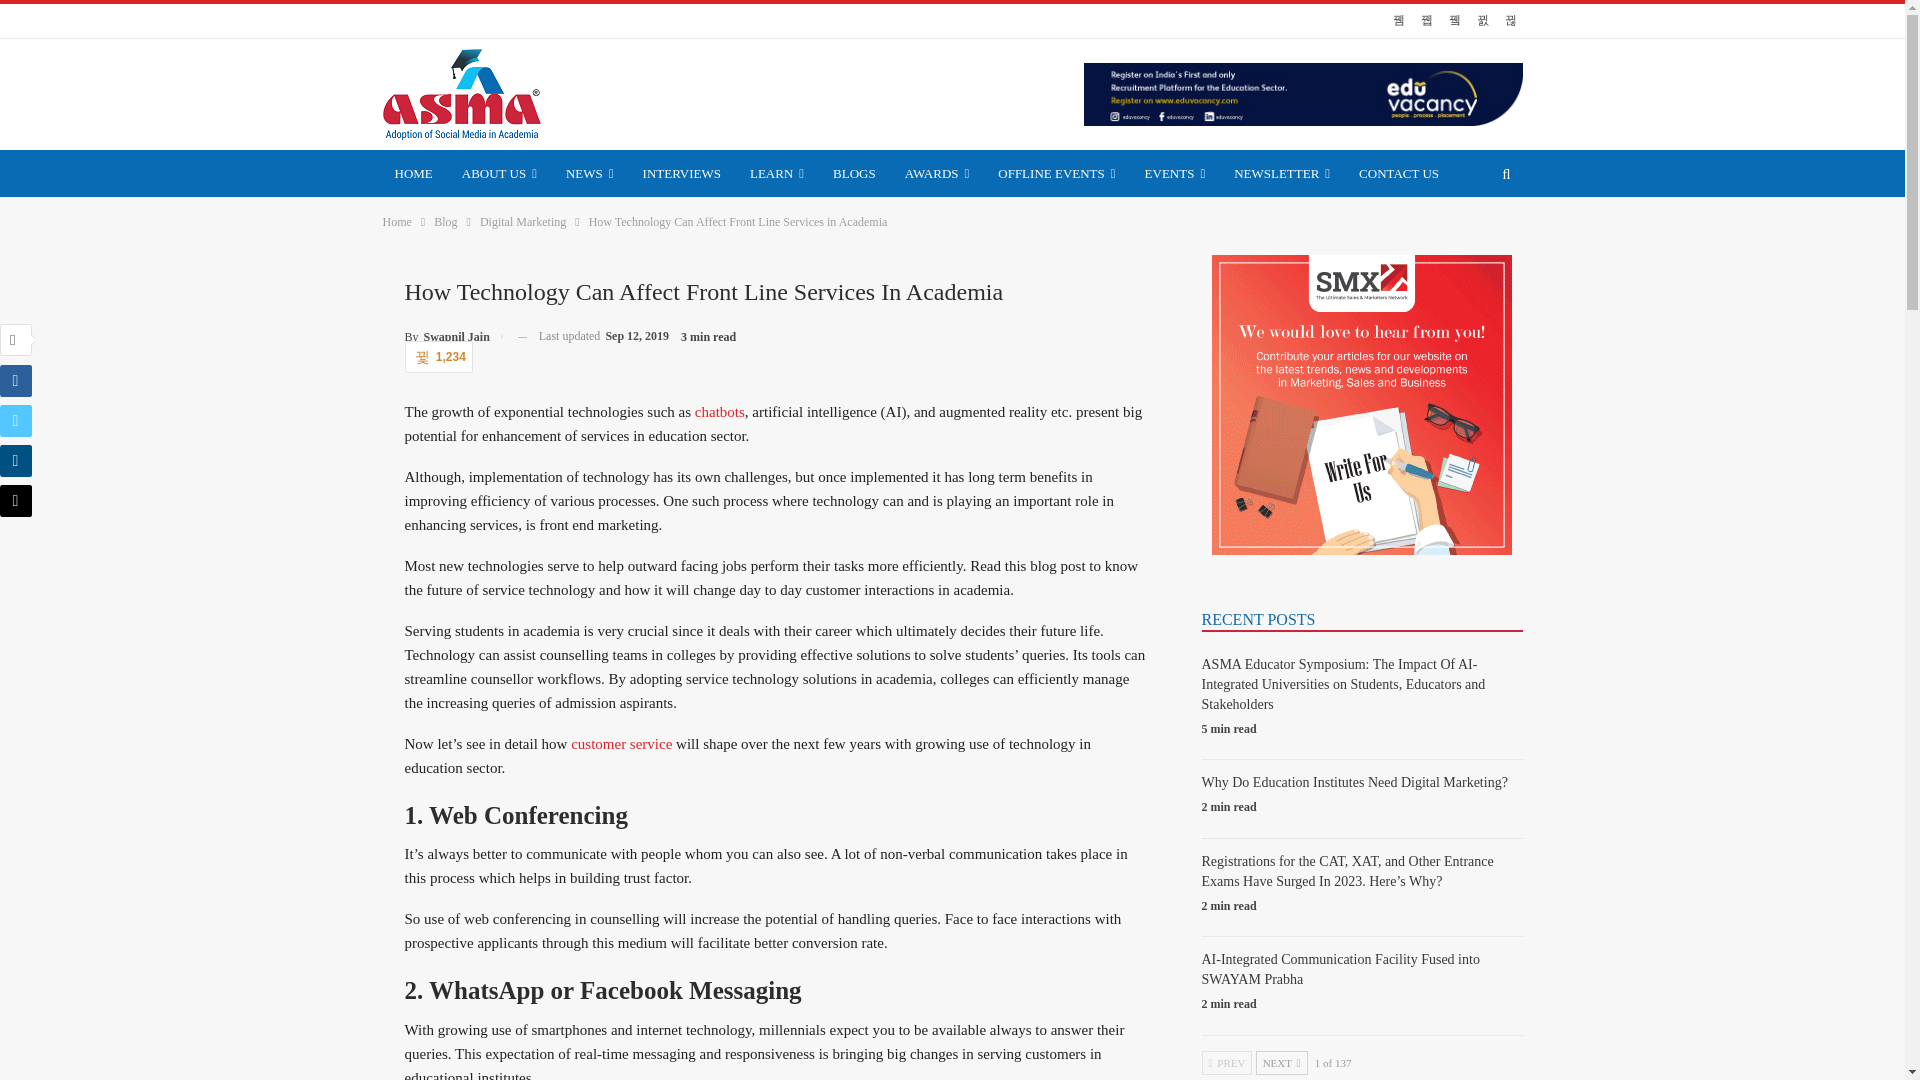 This screenshot has height=1080, width=1920. Describe the element at coordinates (590, 173) in the screenshot. I see `NEWS` at that location.